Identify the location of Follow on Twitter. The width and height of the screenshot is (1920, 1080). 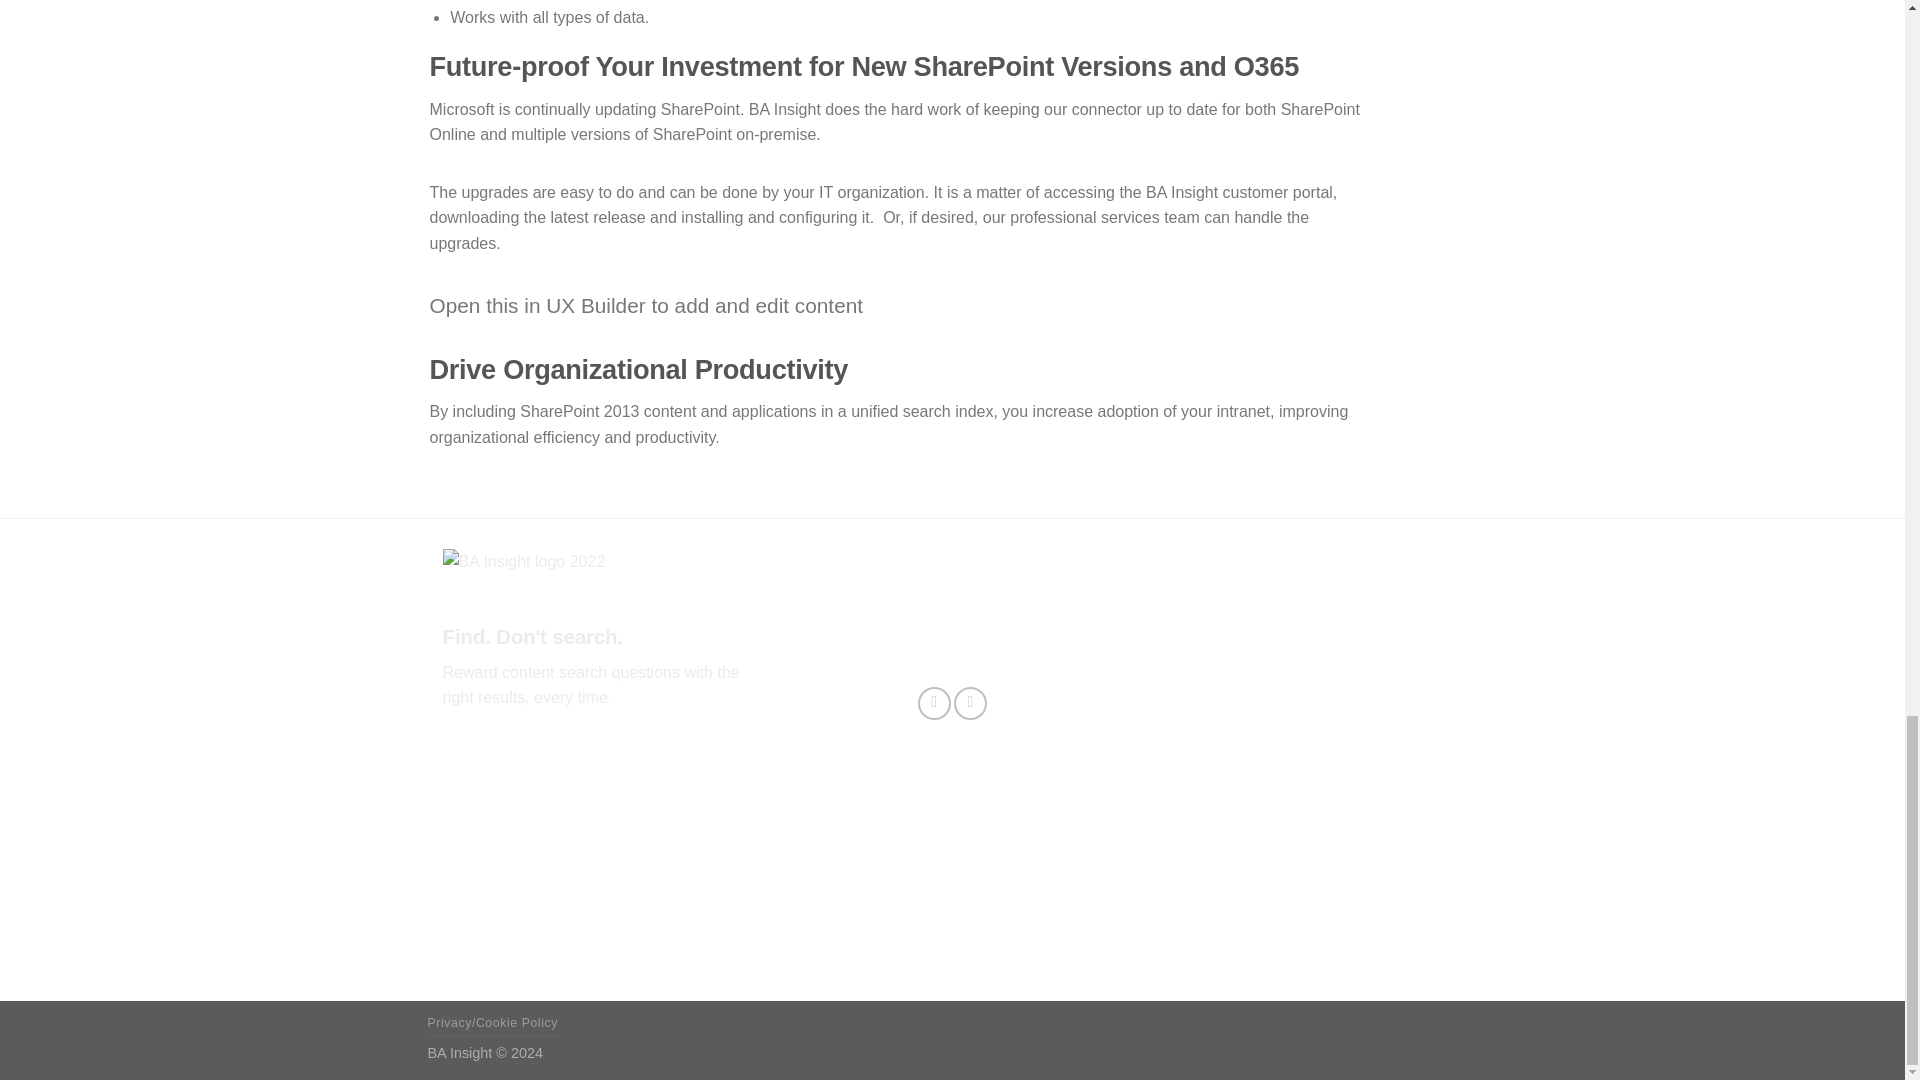
(934, 703).